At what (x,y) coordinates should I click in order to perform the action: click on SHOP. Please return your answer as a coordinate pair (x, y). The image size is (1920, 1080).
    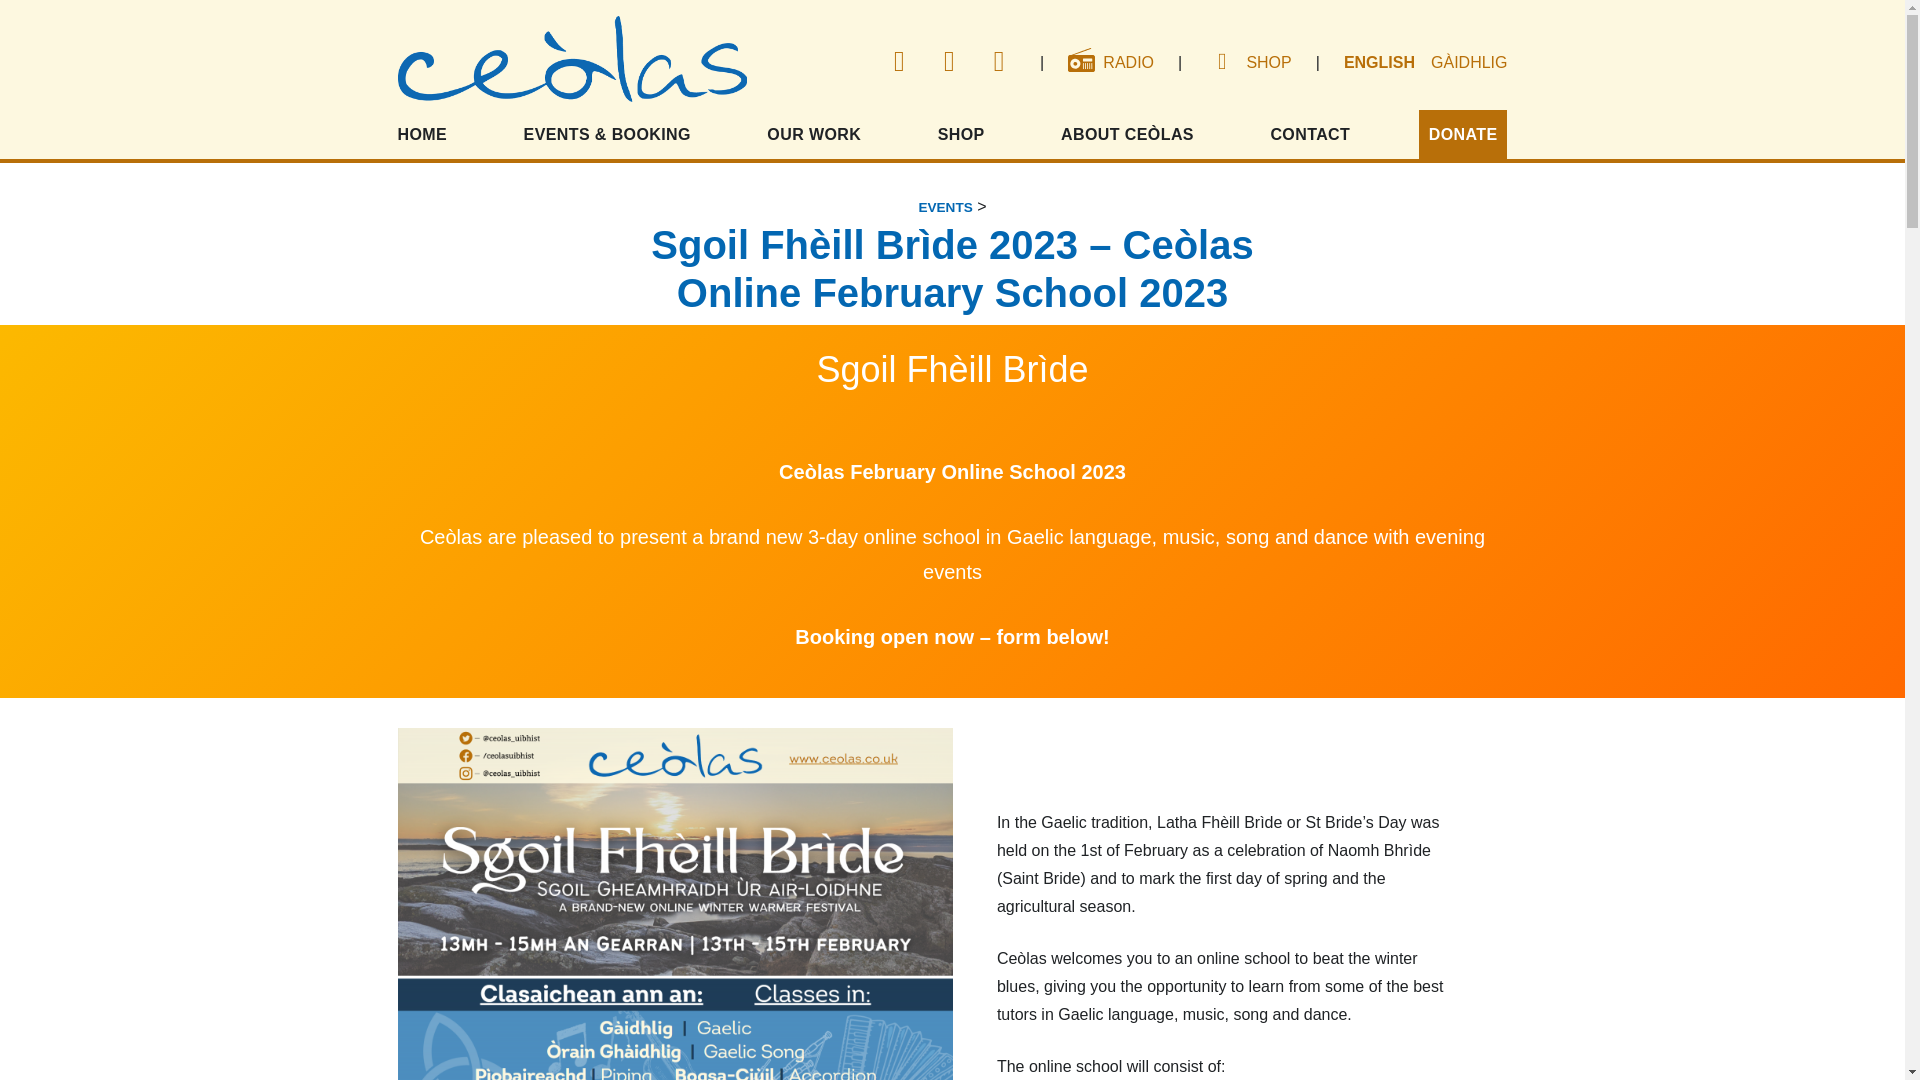
    Looking at the image, I should click on (1268, 62).